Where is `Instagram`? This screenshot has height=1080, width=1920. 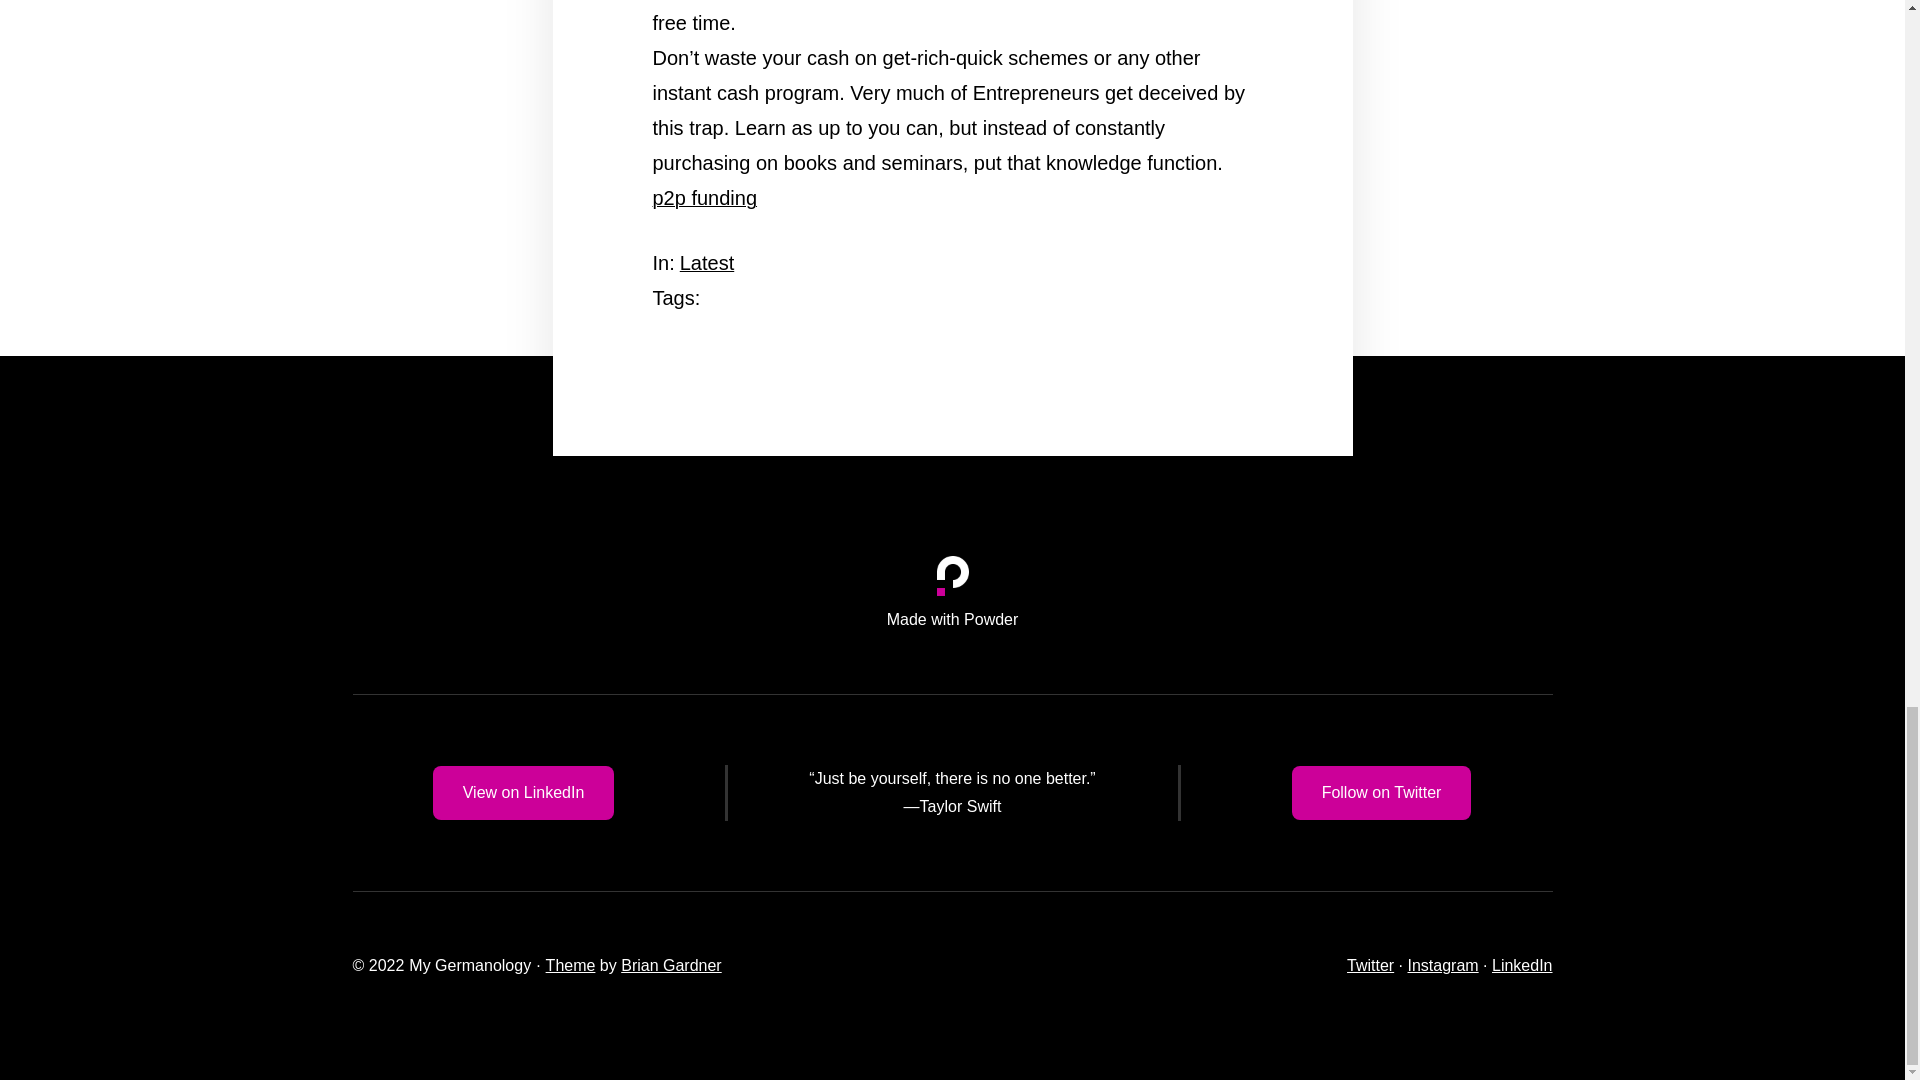 Instagram is located at coordinates (1442, 965).